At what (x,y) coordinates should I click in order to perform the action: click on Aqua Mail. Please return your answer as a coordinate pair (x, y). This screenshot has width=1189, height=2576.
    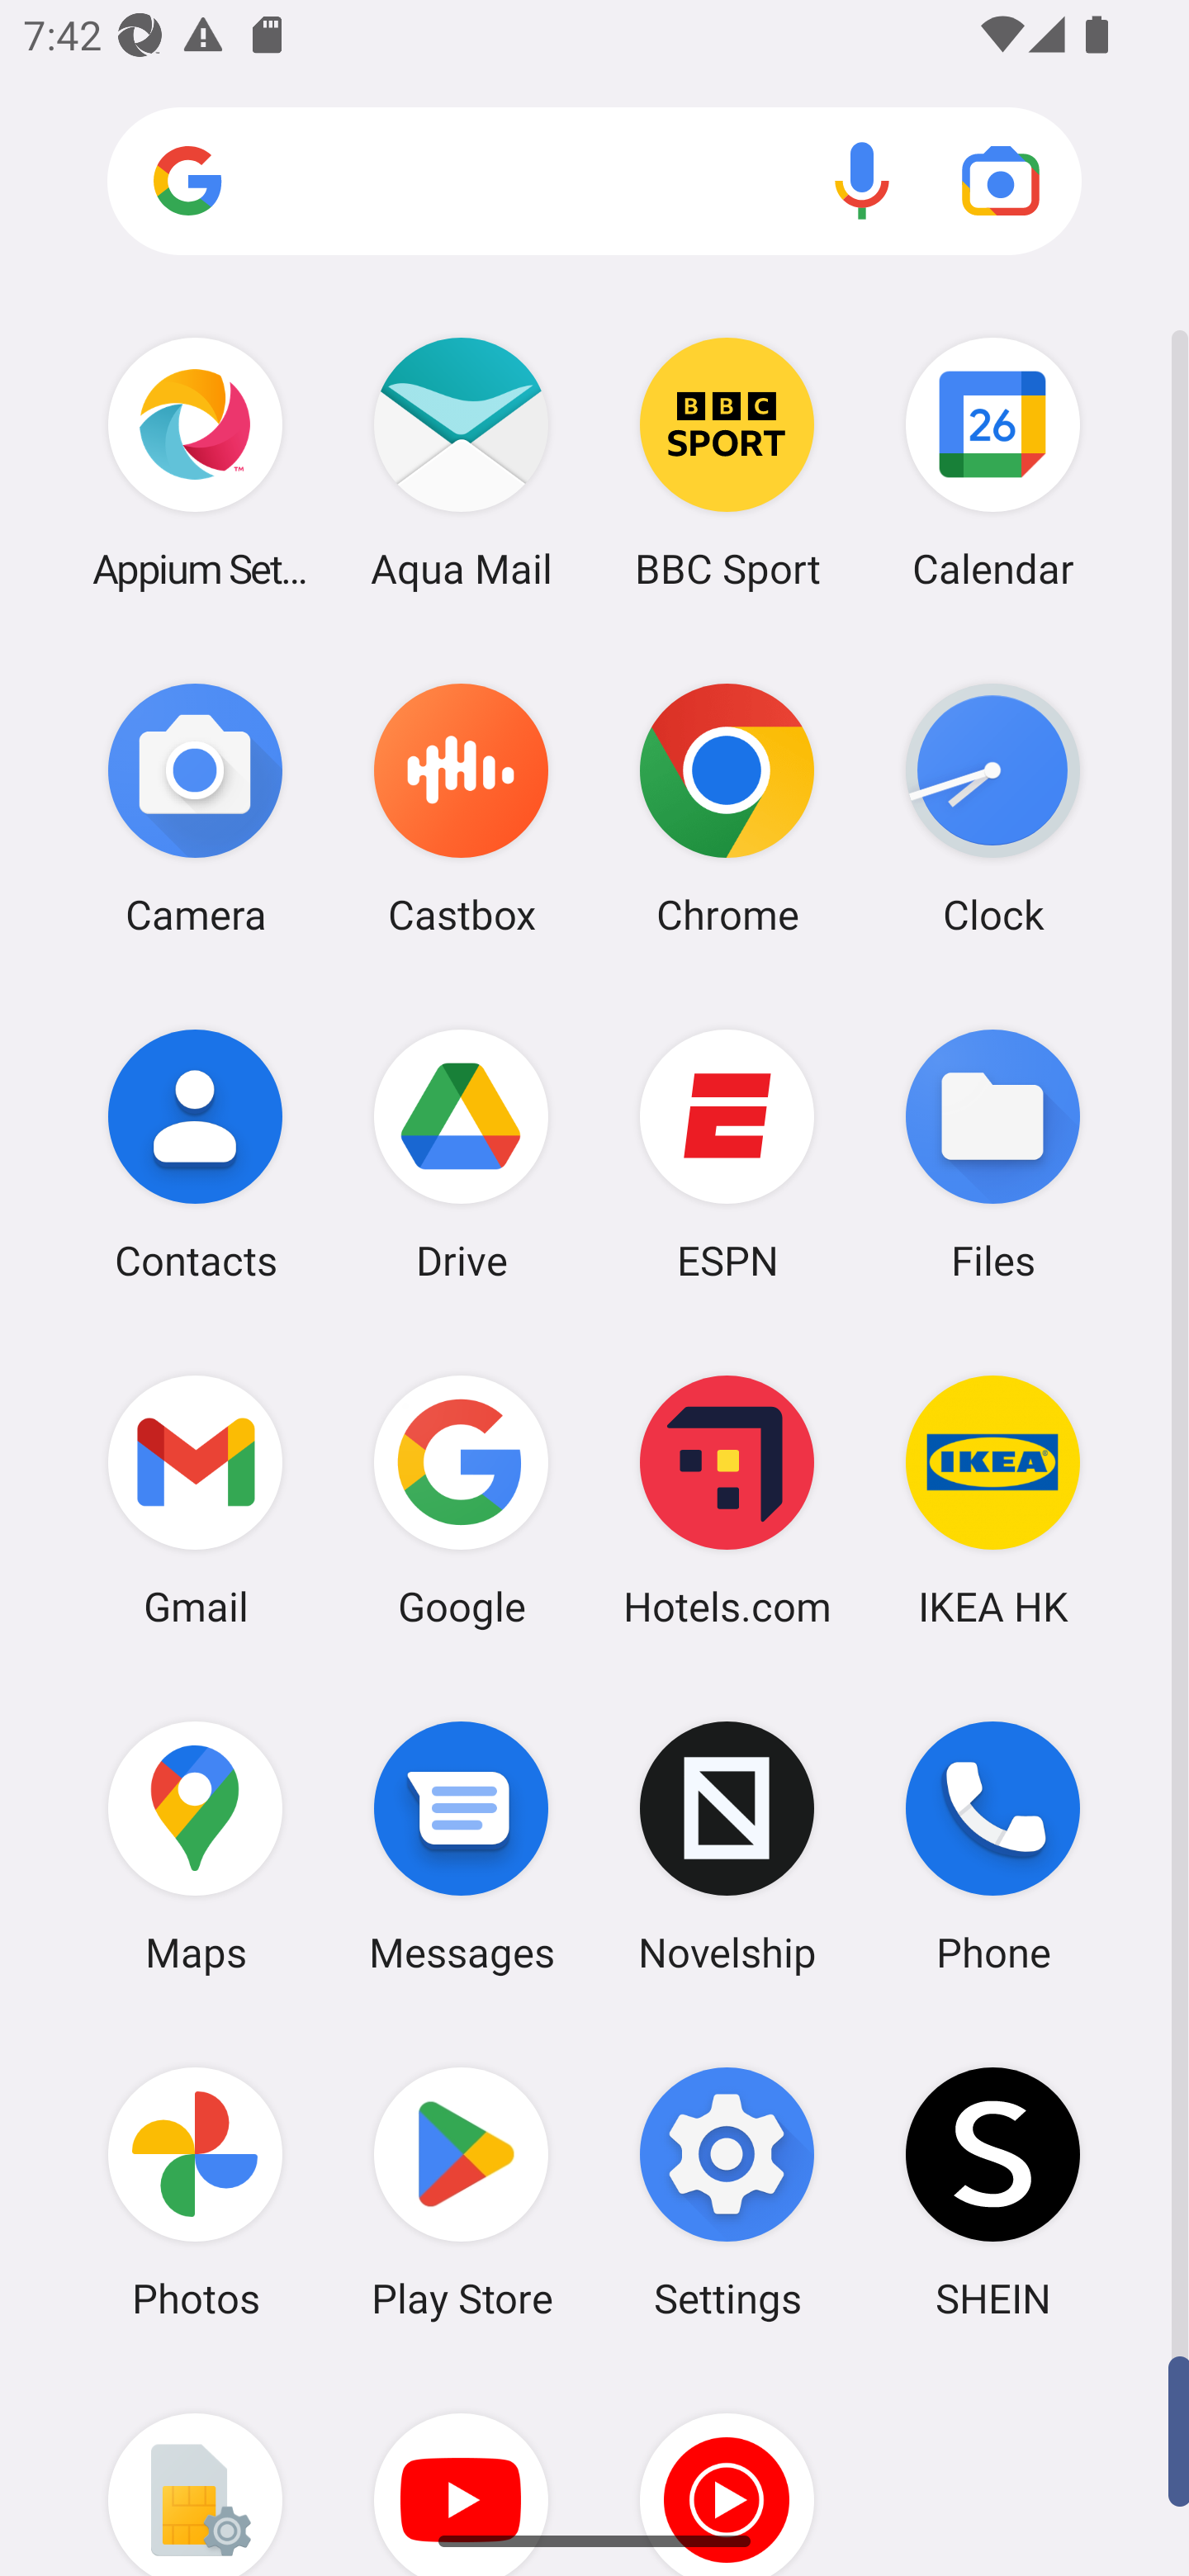
    Looking at the image, I should click on (461, 462).